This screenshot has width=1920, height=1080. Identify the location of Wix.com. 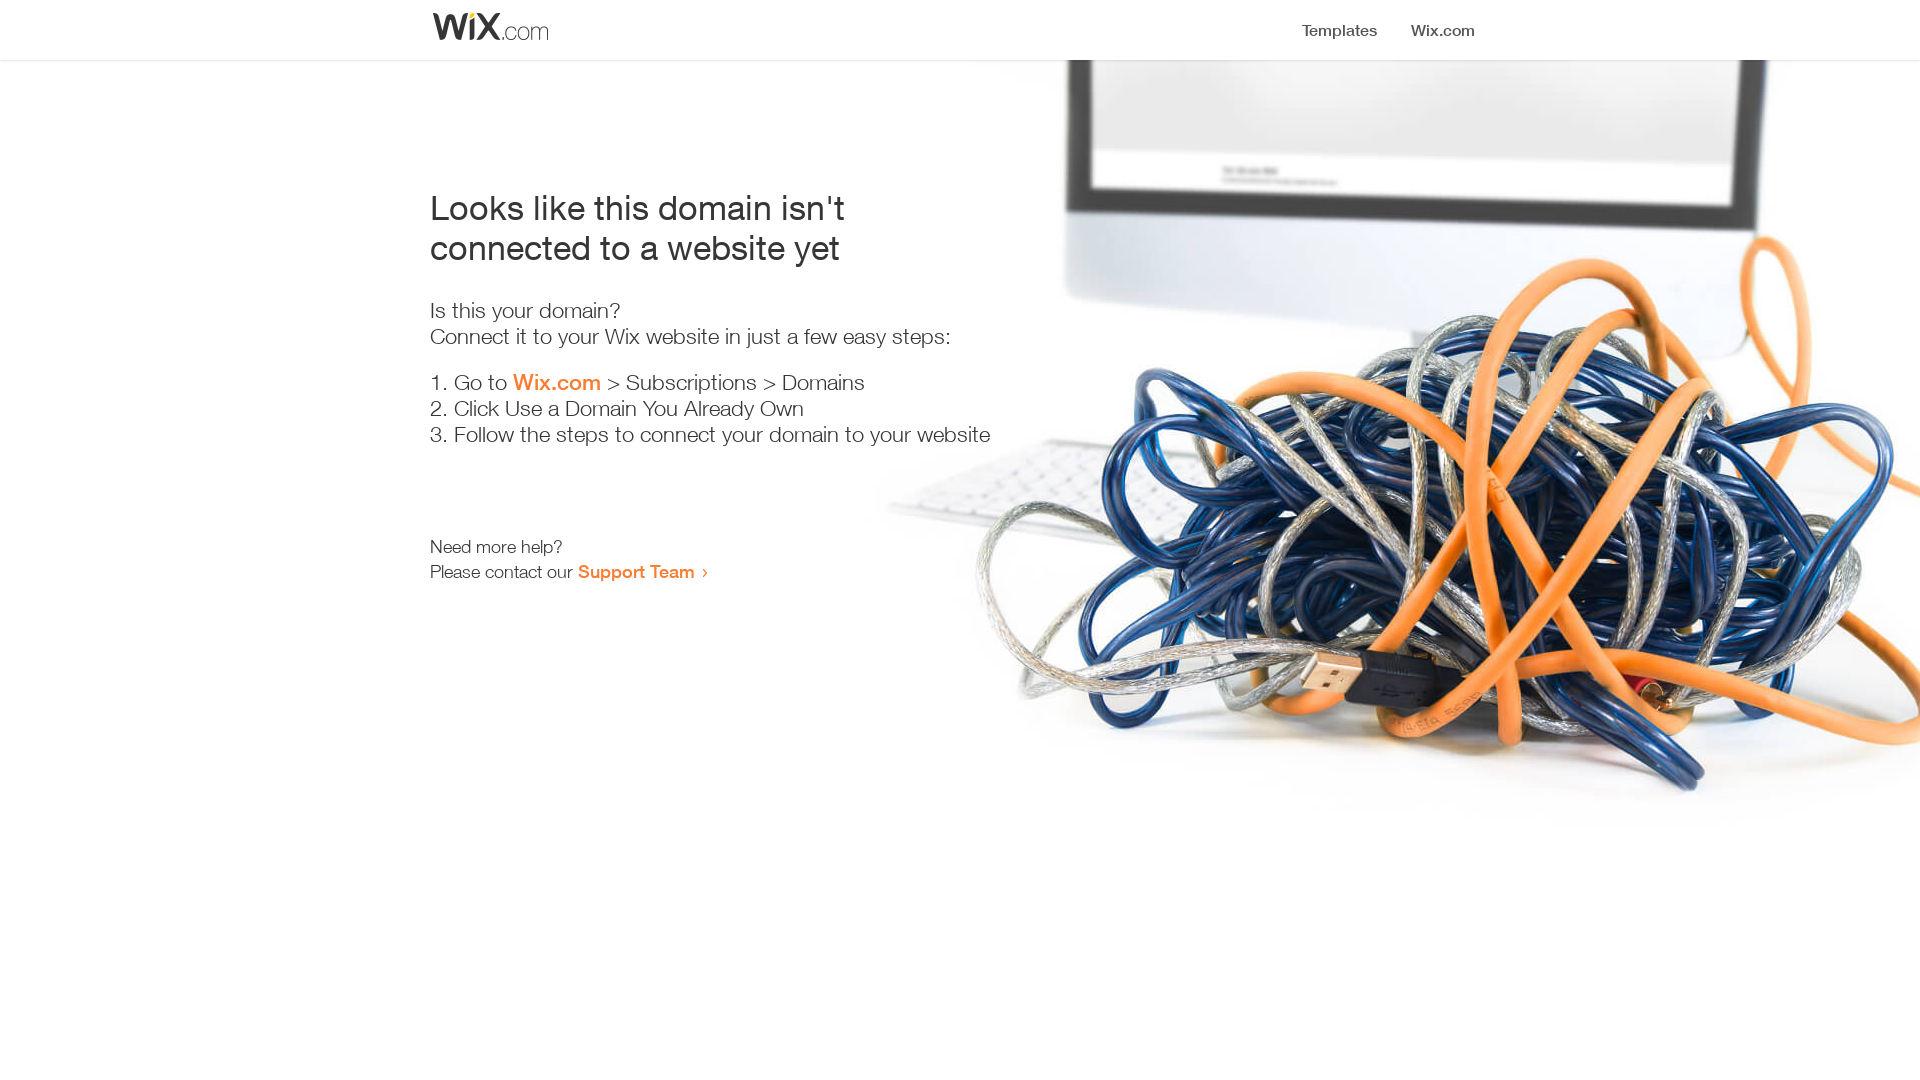
(557, 382).